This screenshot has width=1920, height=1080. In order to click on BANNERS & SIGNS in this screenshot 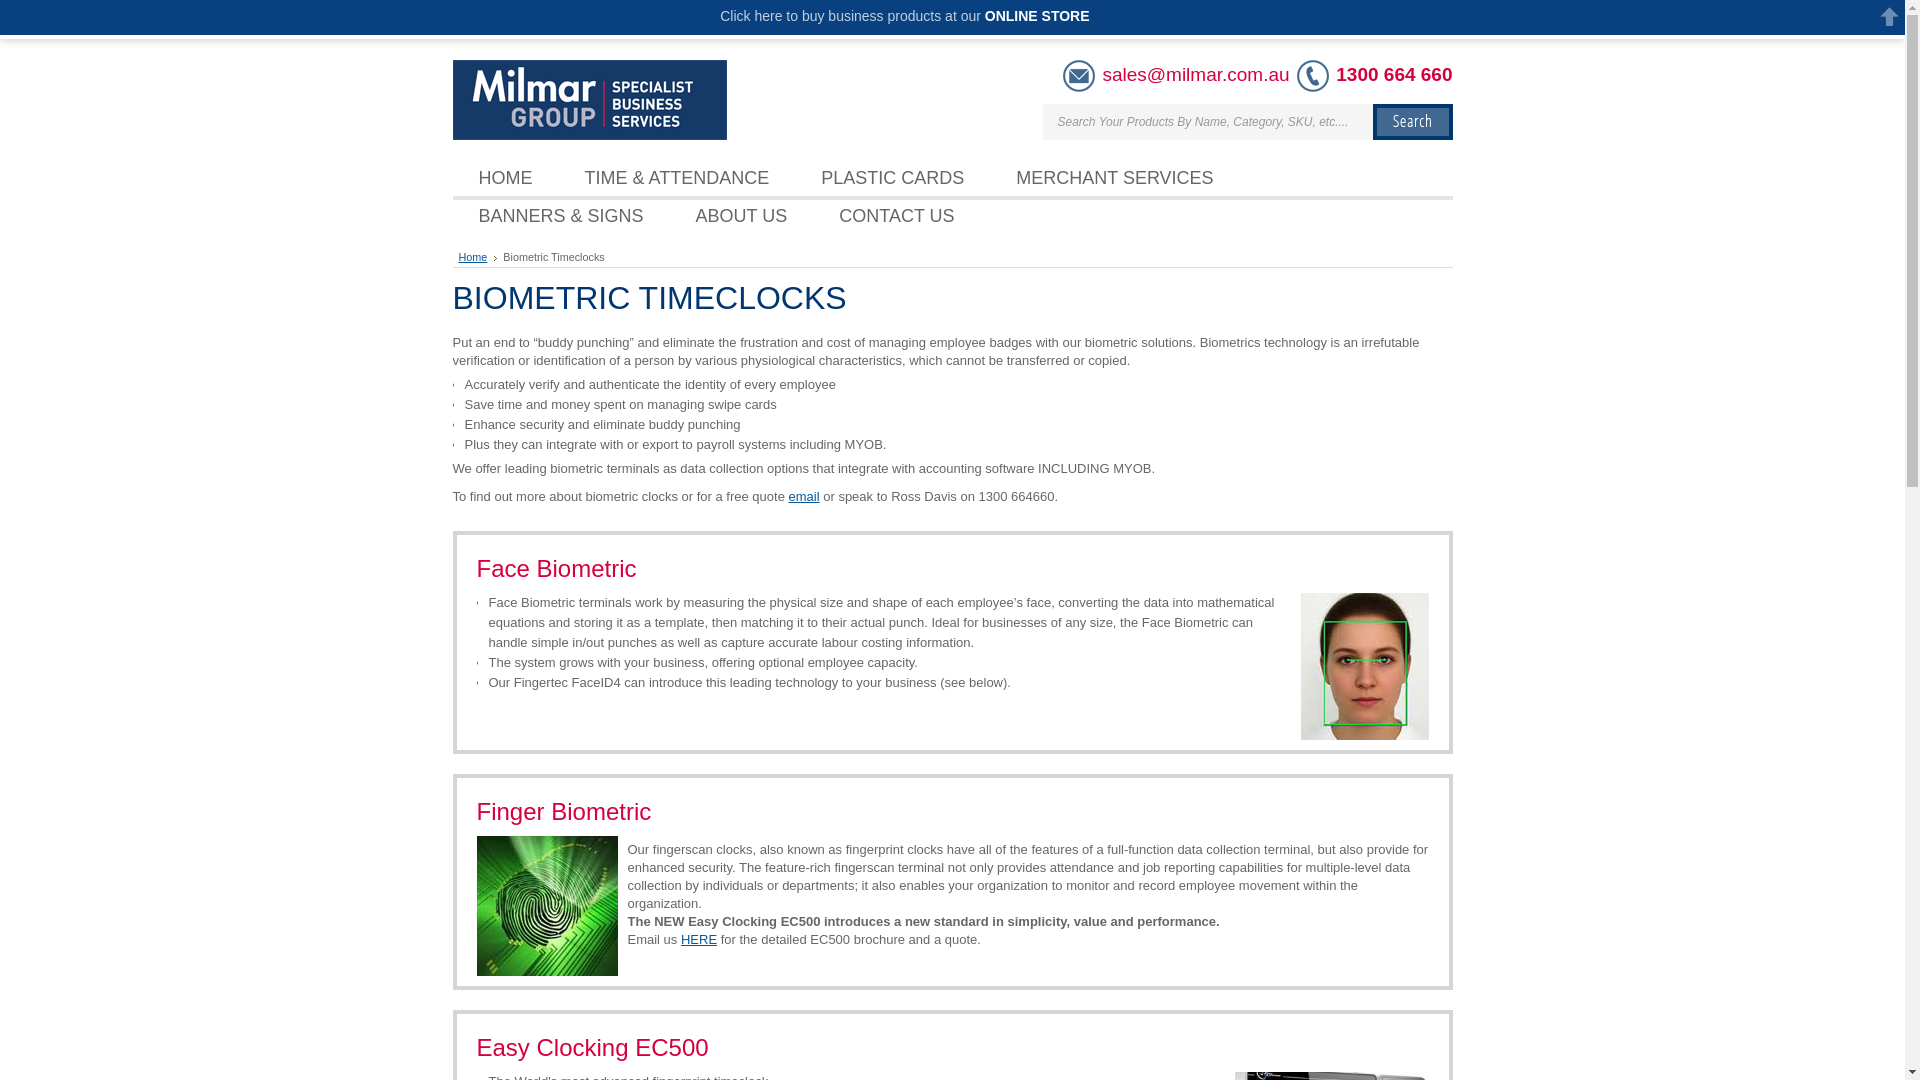, I will do `click(560, 216)`.